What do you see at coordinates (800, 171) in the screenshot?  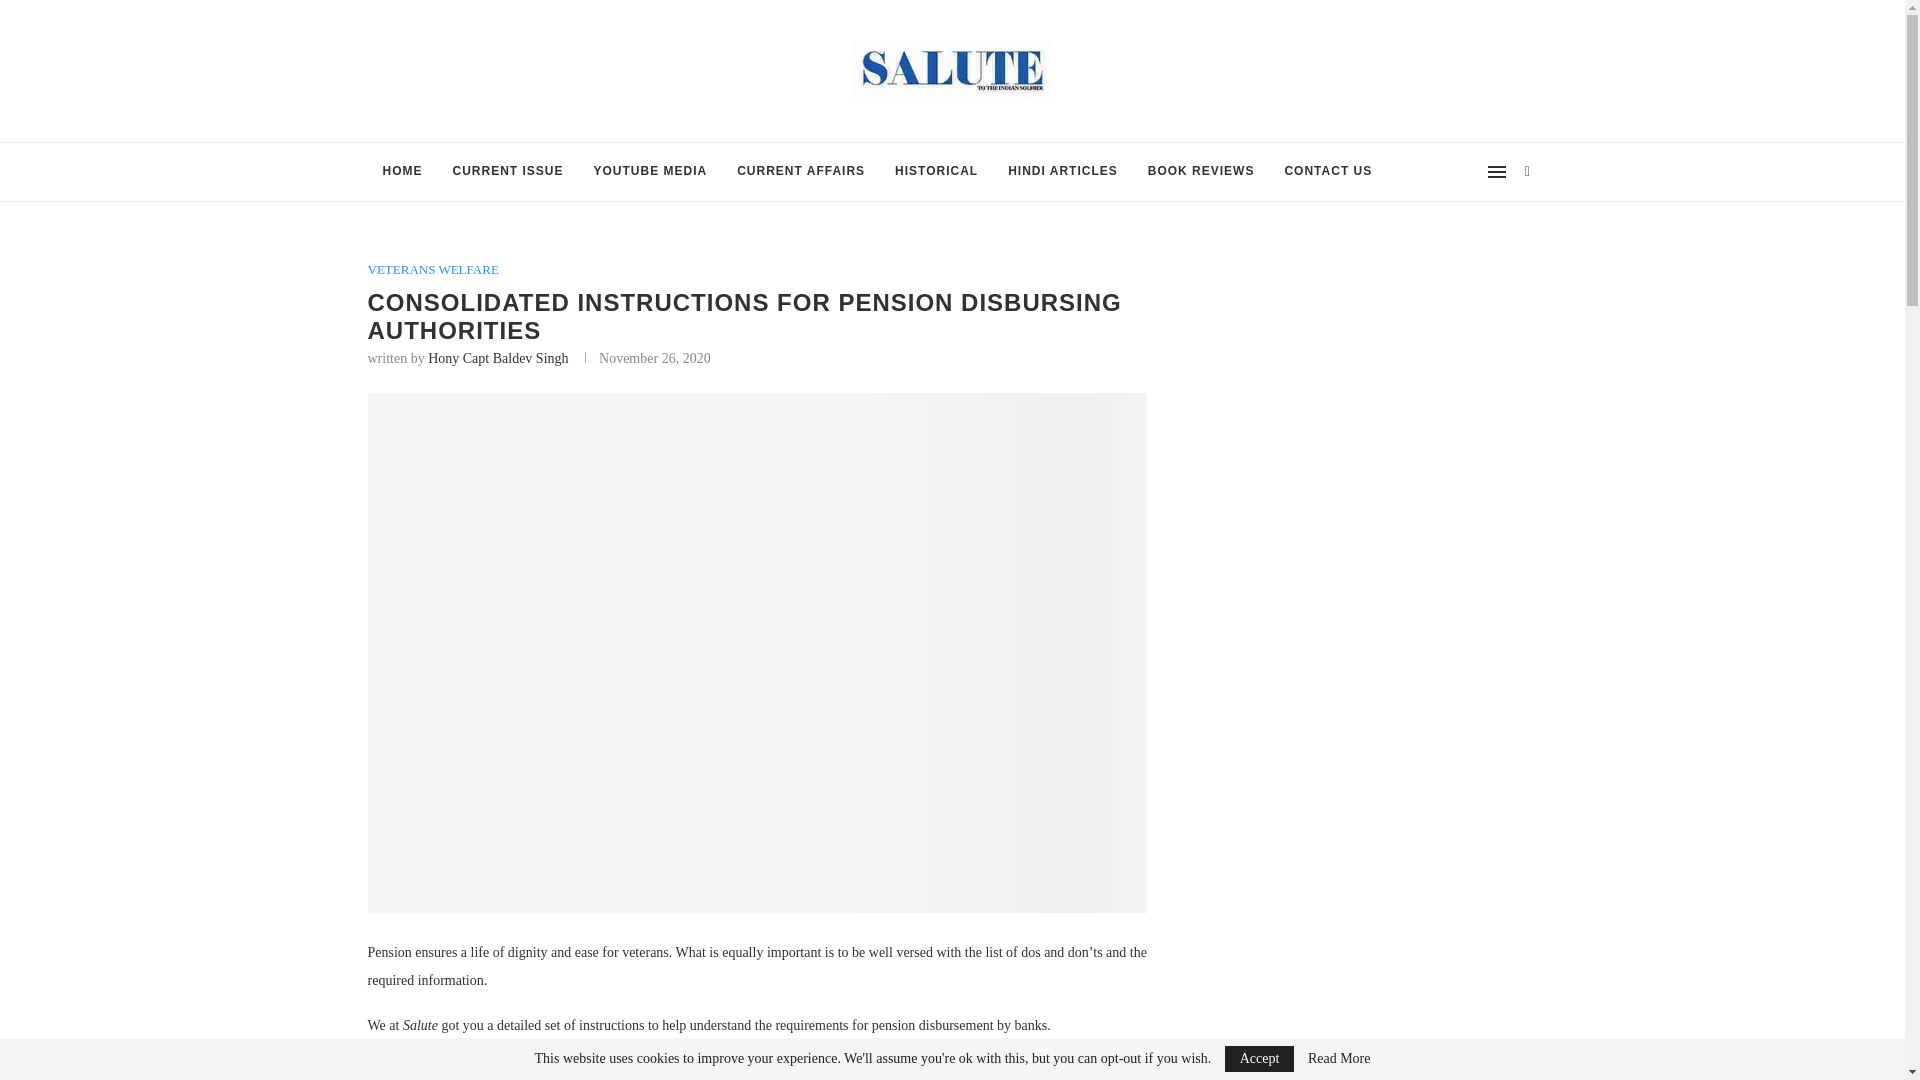 I see `CURRENT AFFAIRS` at bounding box center [800, 171].